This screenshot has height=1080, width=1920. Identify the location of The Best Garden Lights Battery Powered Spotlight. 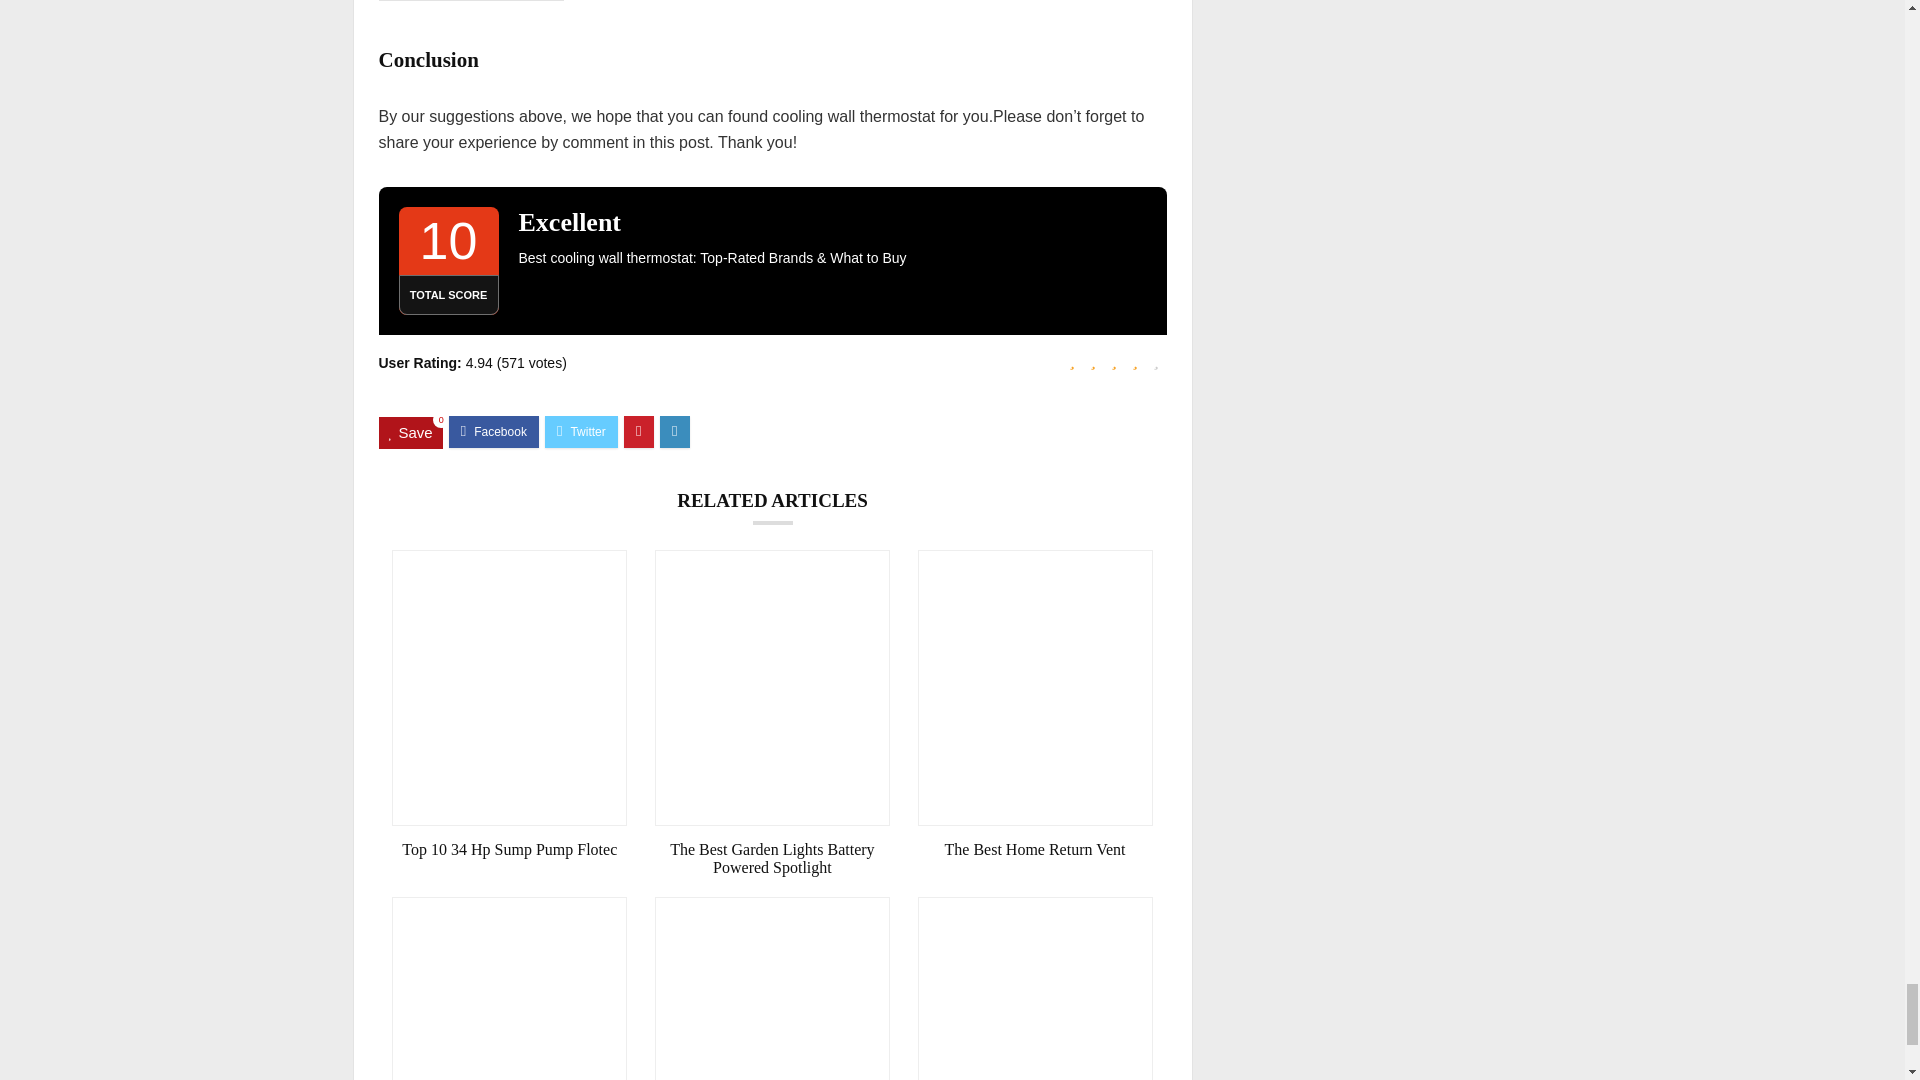
(772, 858).